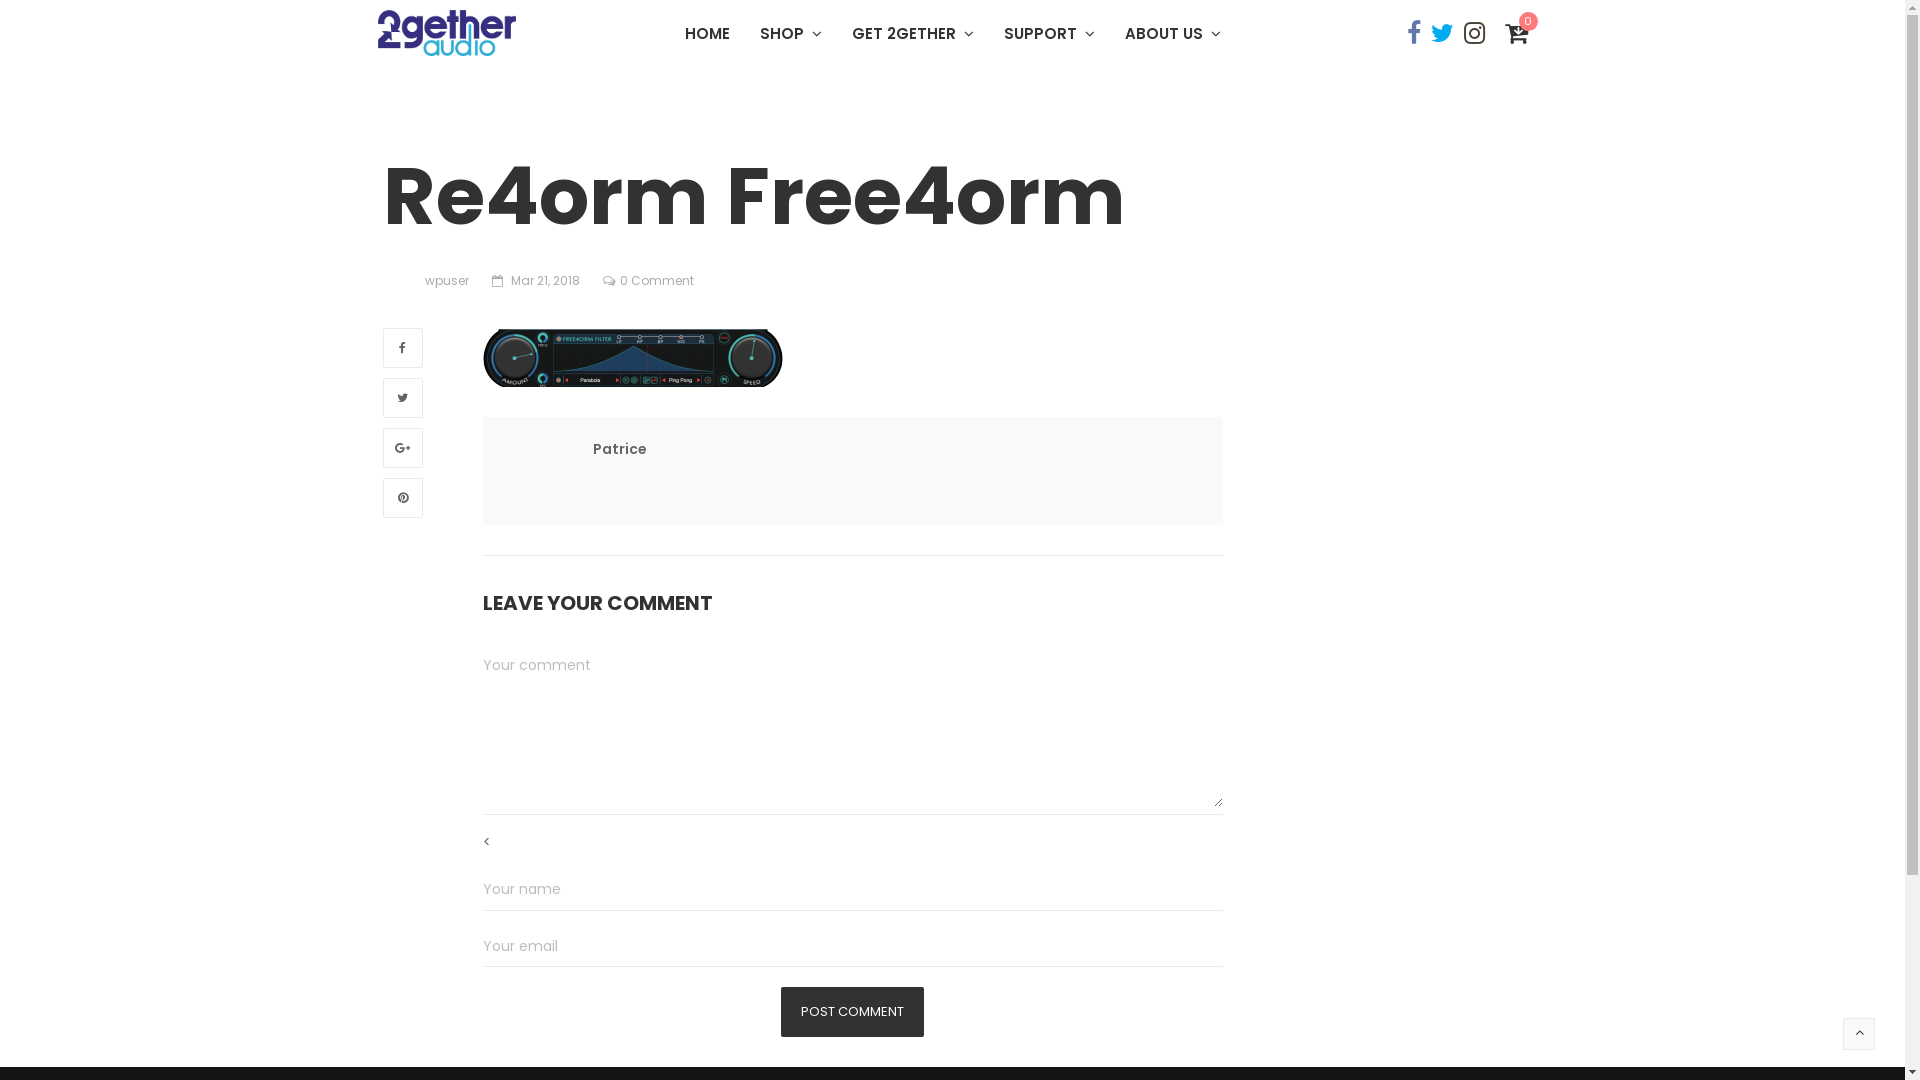 This screenshot has width=1920, height=1080. What do you see at coordinates (708, 34) in the screenshot?
I see `HOME` at bounding box center [708, 34].